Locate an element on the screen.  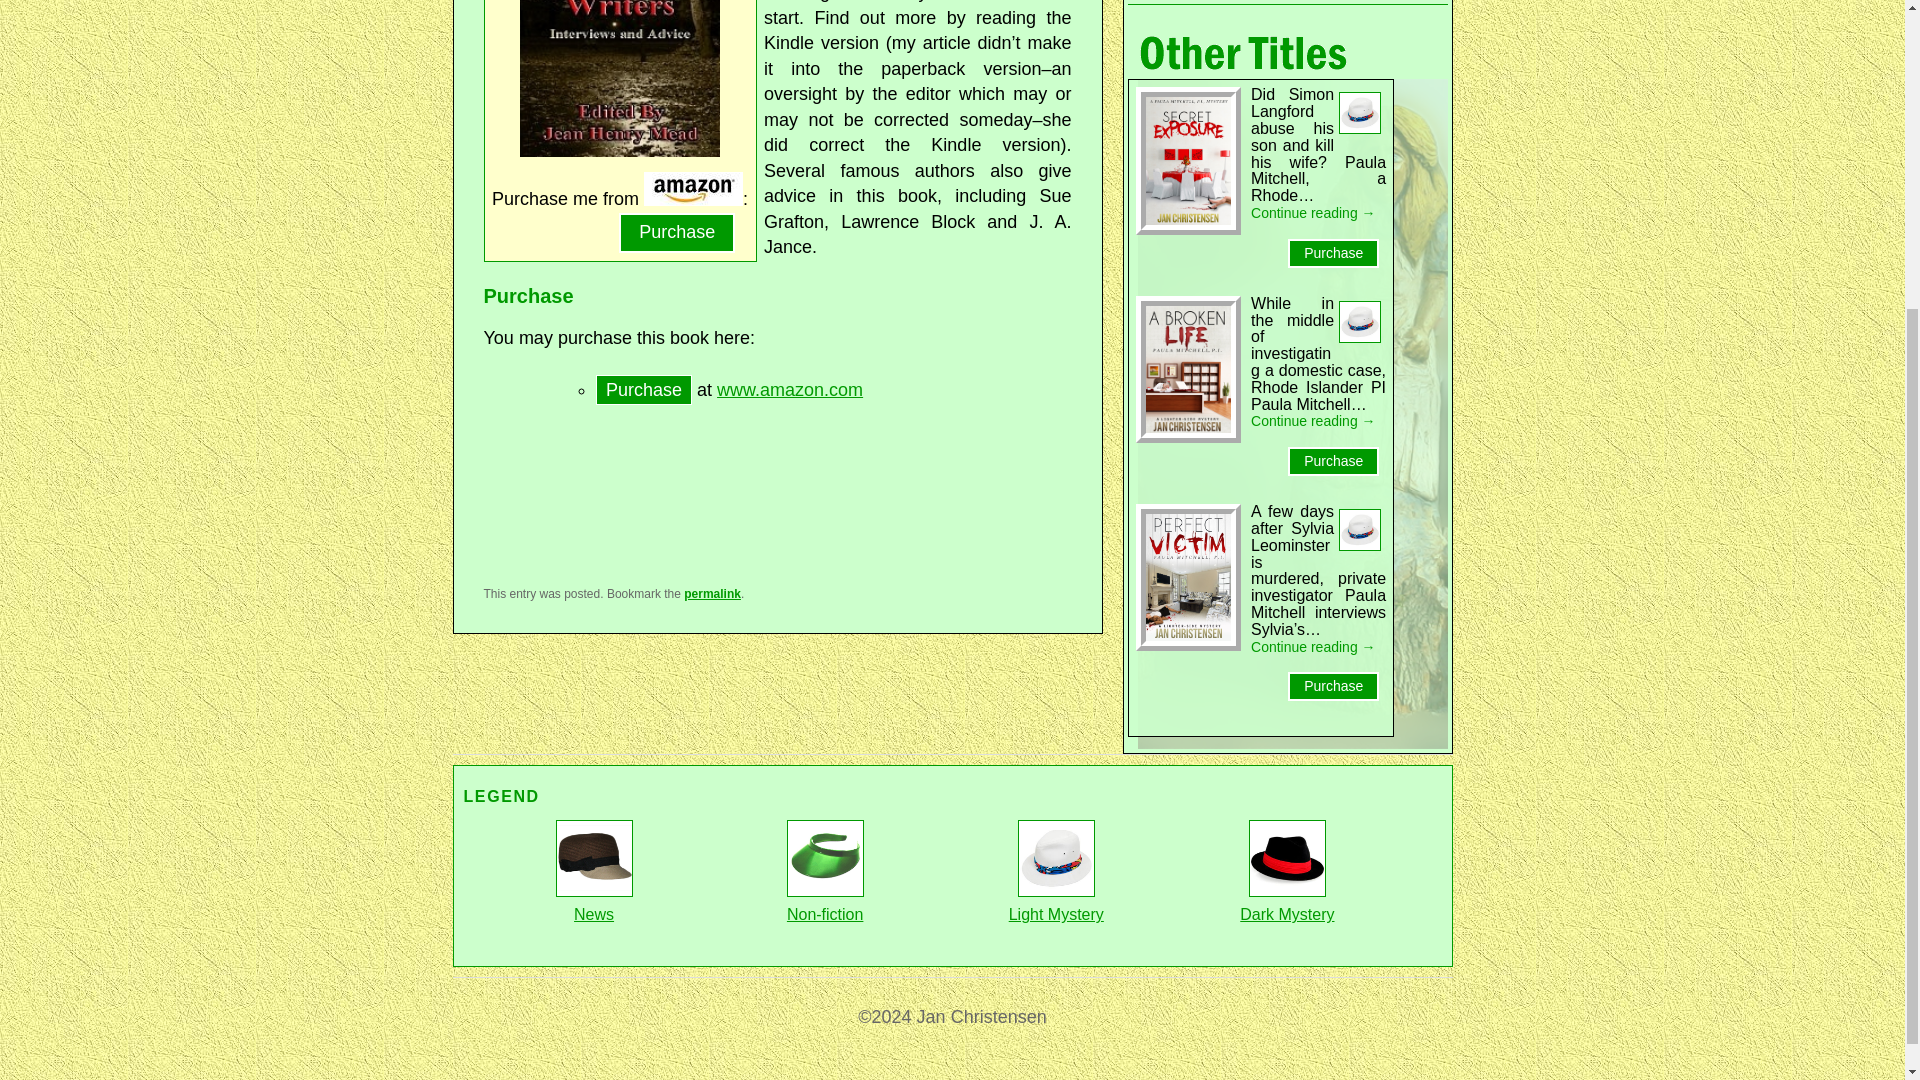
Click for more on lights at my site. is located at coordinates (1056, 903).